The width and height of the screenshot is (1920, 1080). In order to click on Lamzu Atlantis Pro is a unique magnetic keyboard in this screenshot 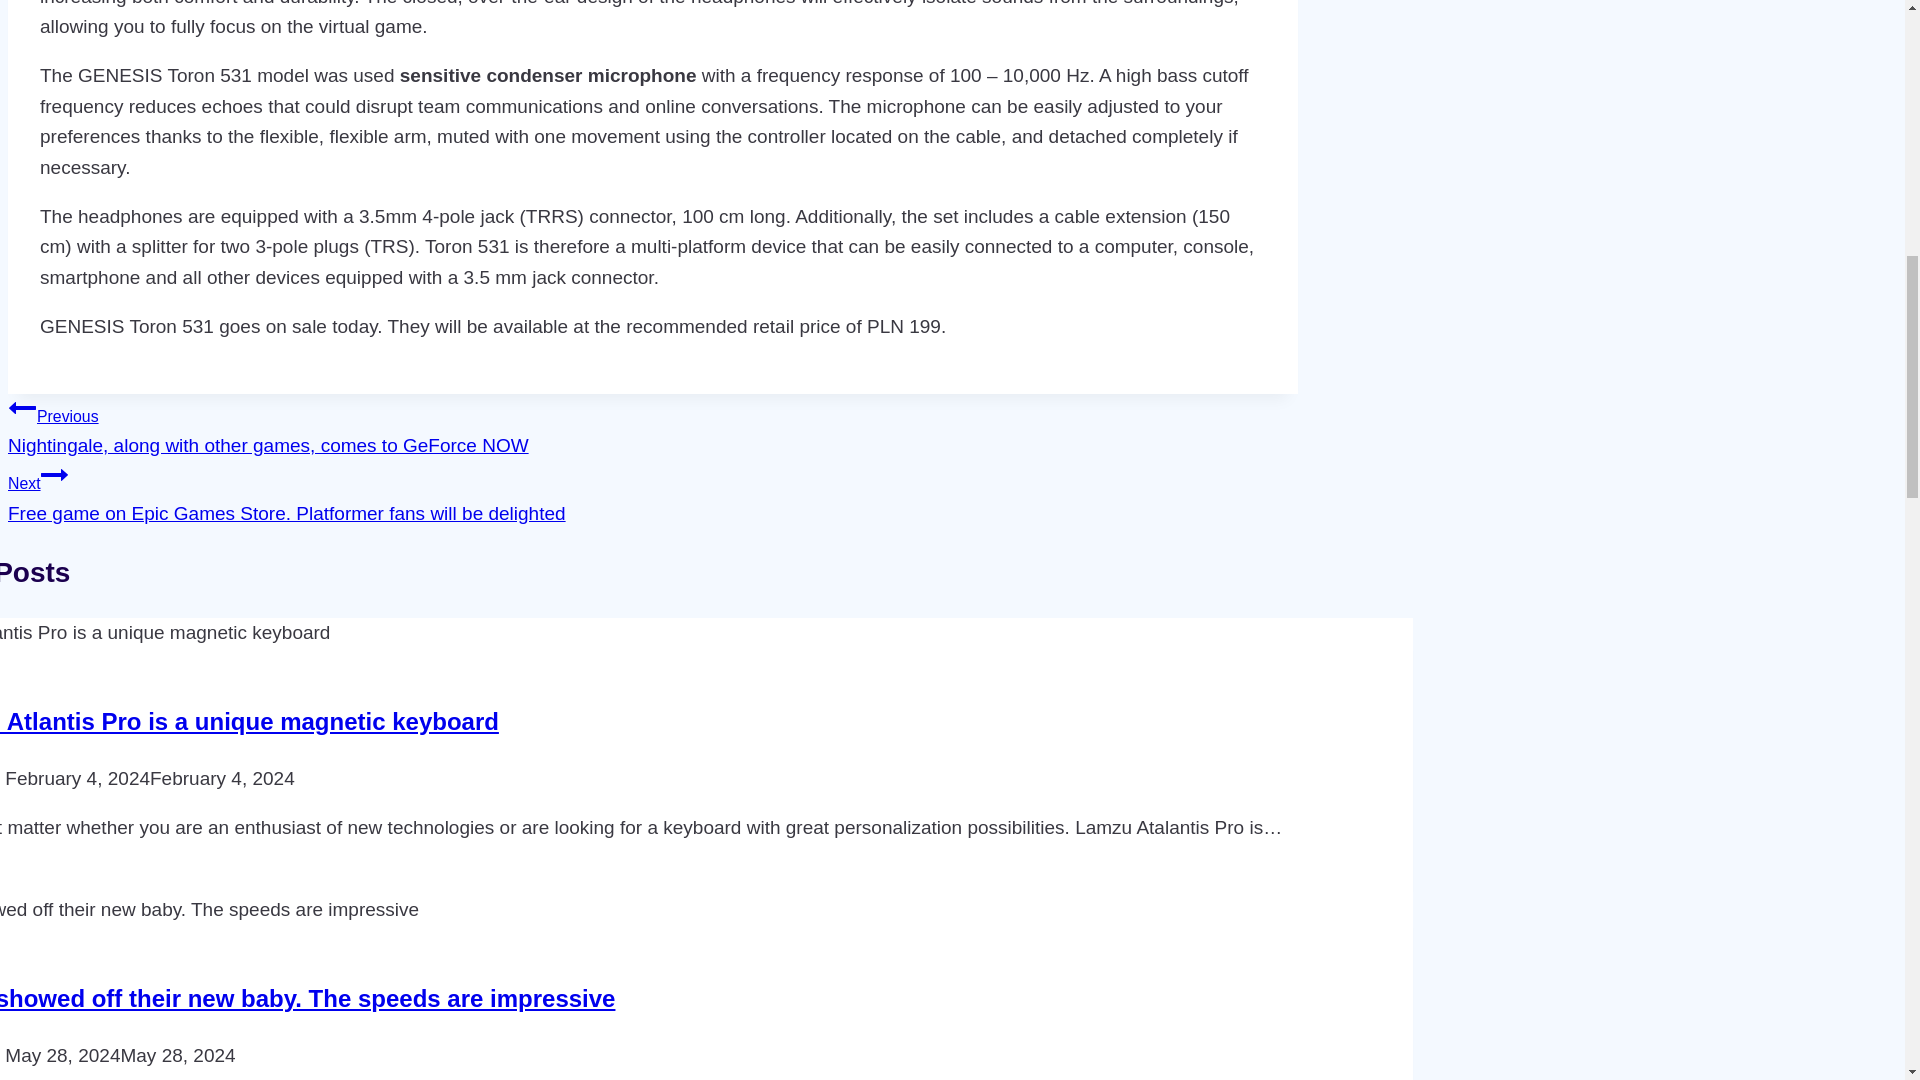, I will do `click(250, 722)`.